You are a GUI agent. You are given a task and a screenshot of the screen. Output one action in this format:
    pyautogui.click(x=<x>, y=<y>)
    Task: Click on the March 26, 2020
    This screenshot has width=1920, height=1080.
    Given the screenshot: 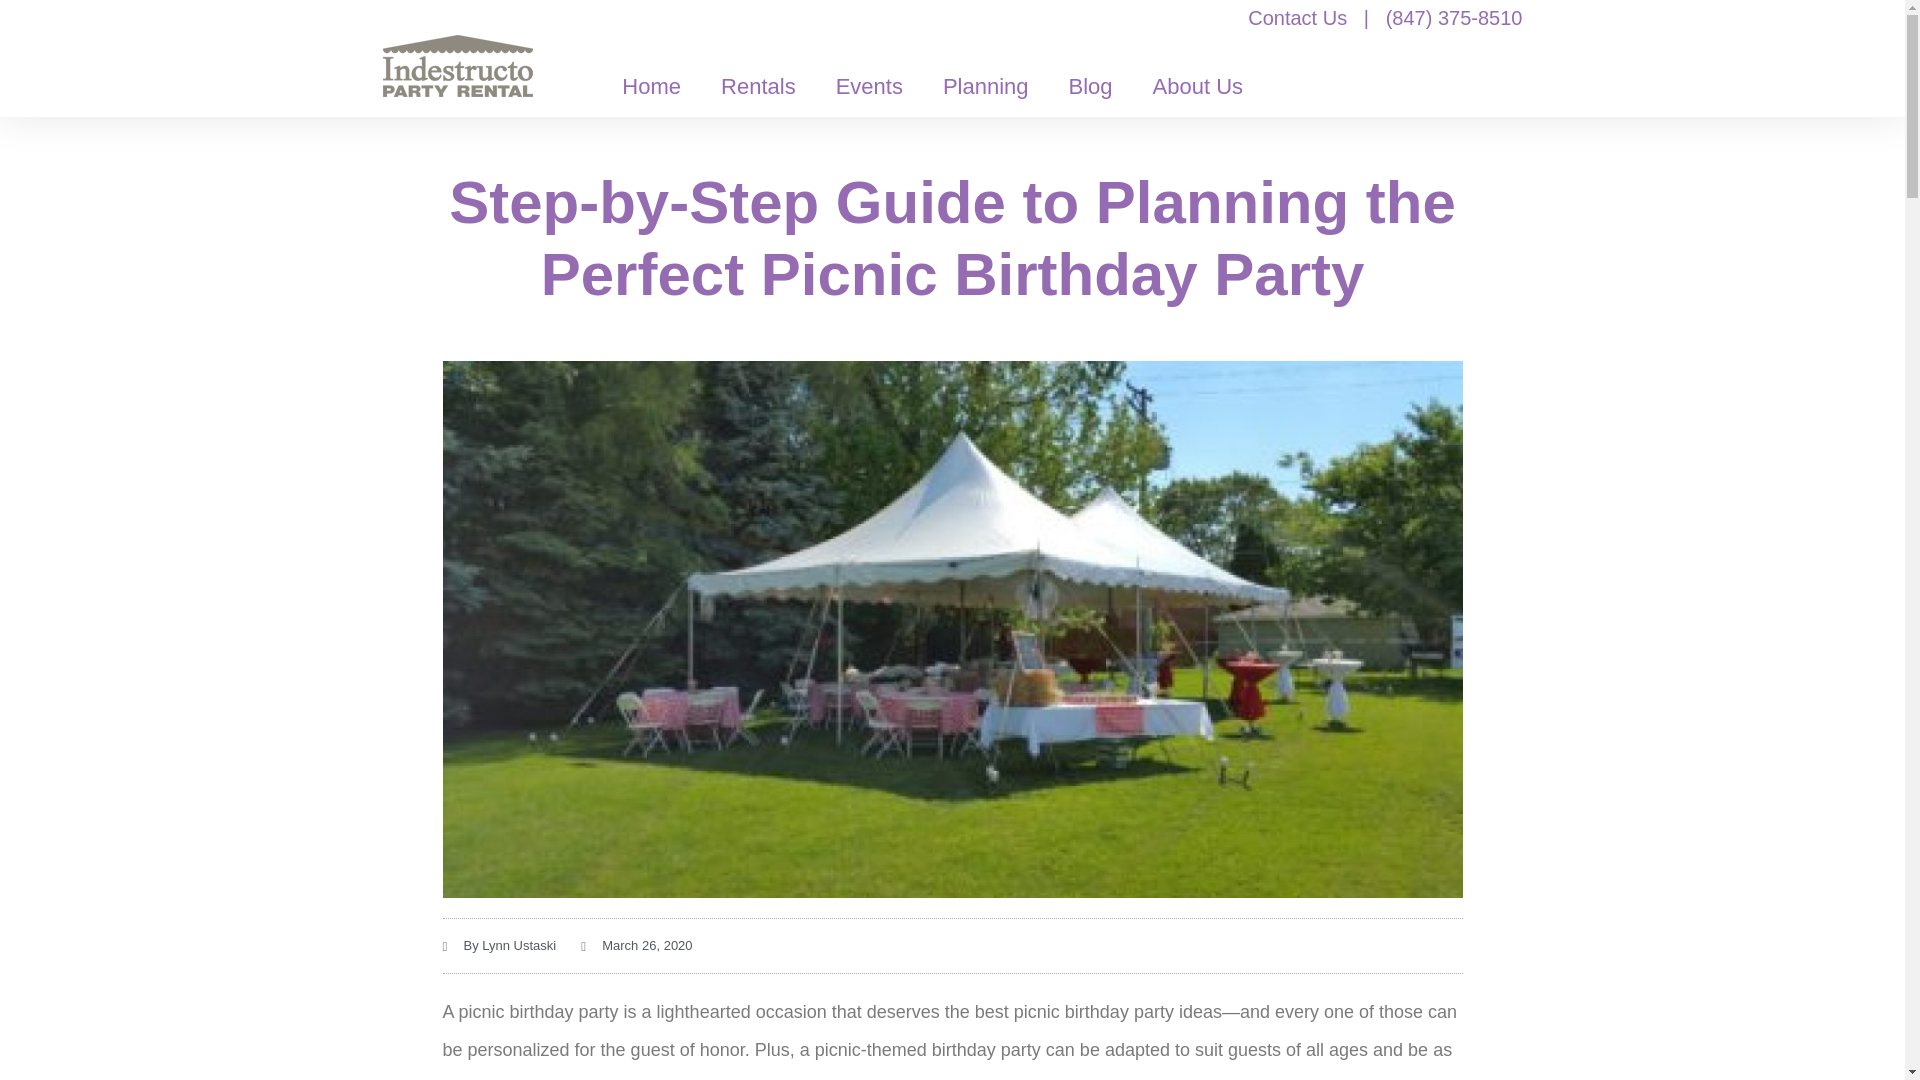 What is the action you would take?
    pyautogui.click(x=636, y=946)
    